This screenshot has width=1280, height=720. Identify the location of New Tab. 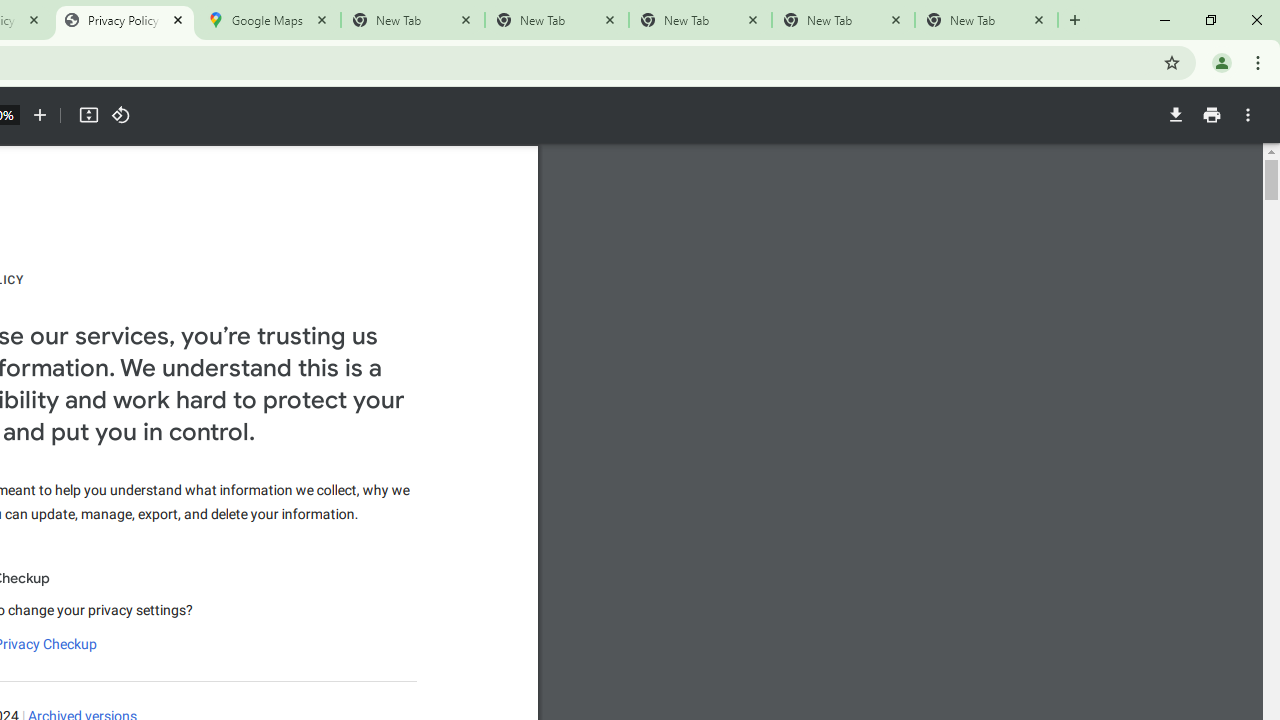
(986, 20).